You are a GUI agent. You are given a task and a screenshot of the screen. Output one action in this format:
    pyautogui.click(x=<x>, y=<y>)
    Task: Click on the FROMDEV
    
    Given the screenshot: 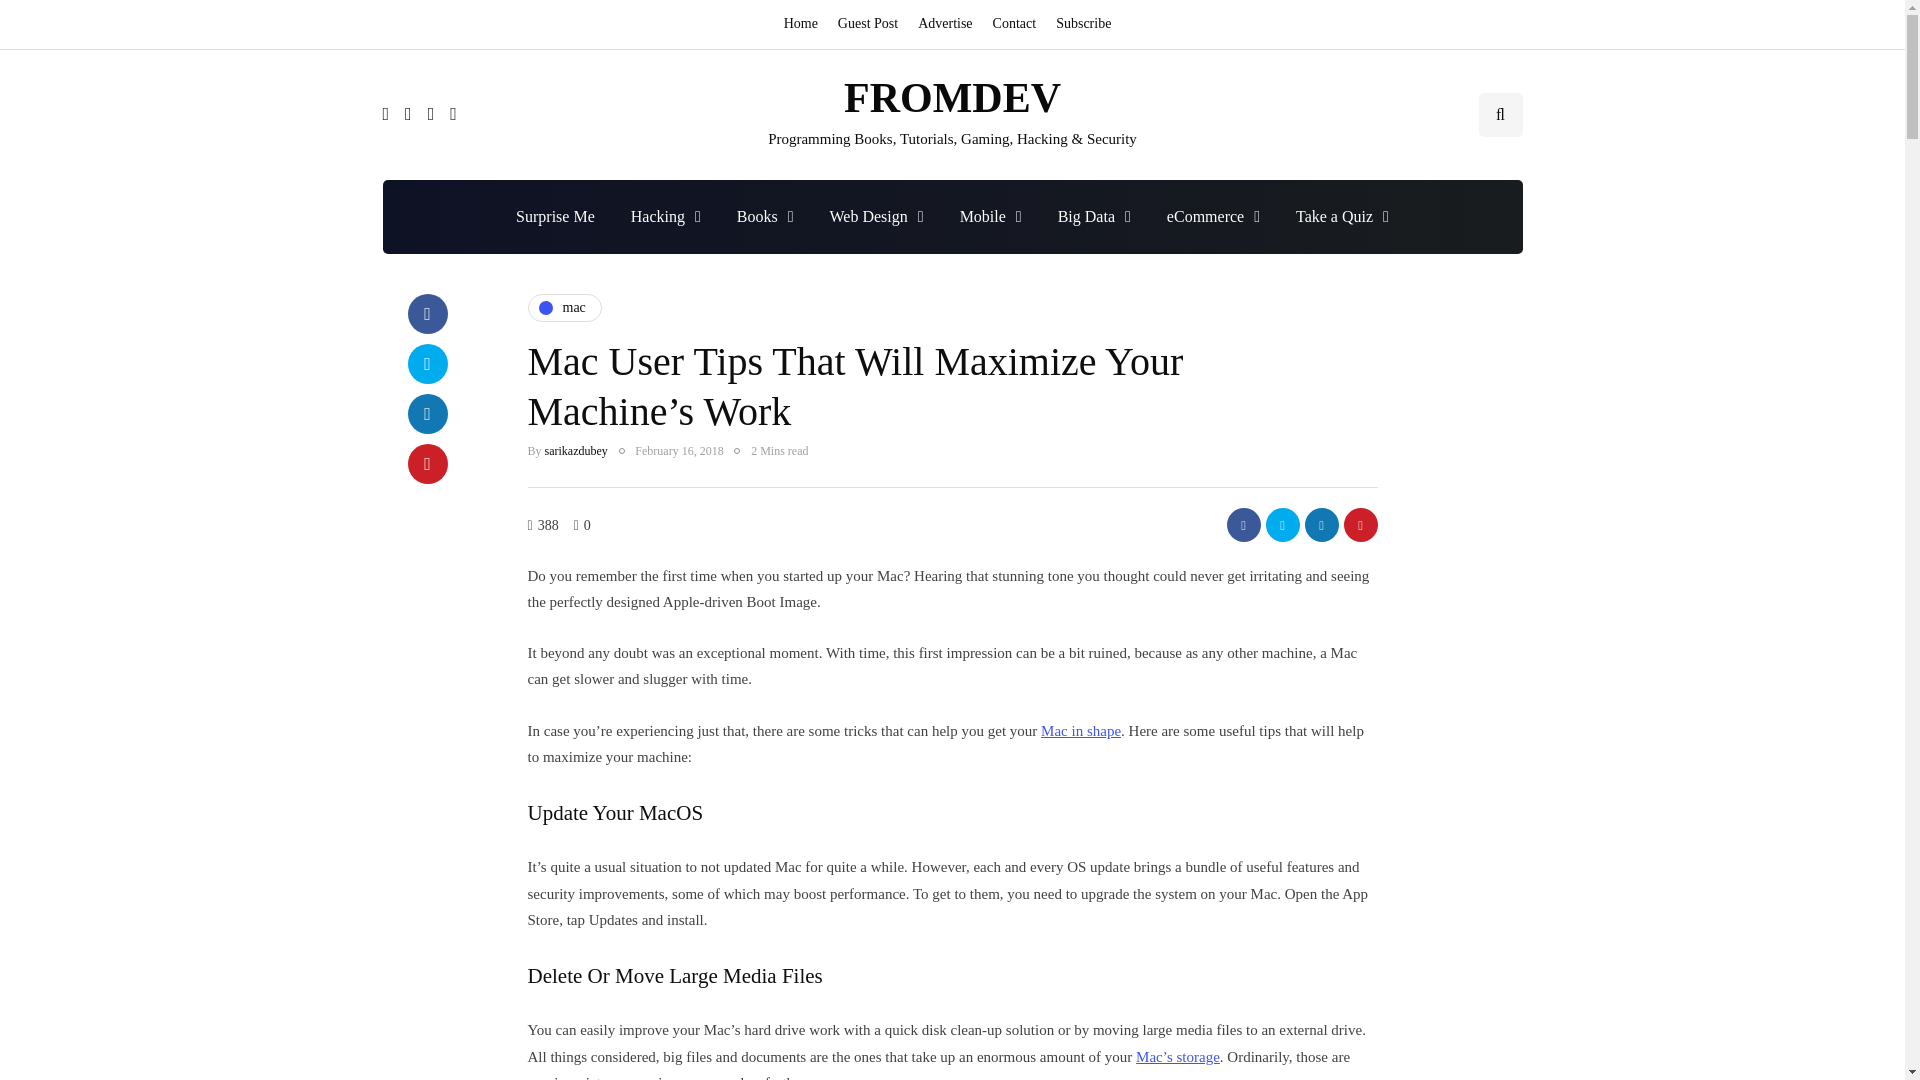 What is the action you would take?
    pyautogui.click(x=952, y=97)
    